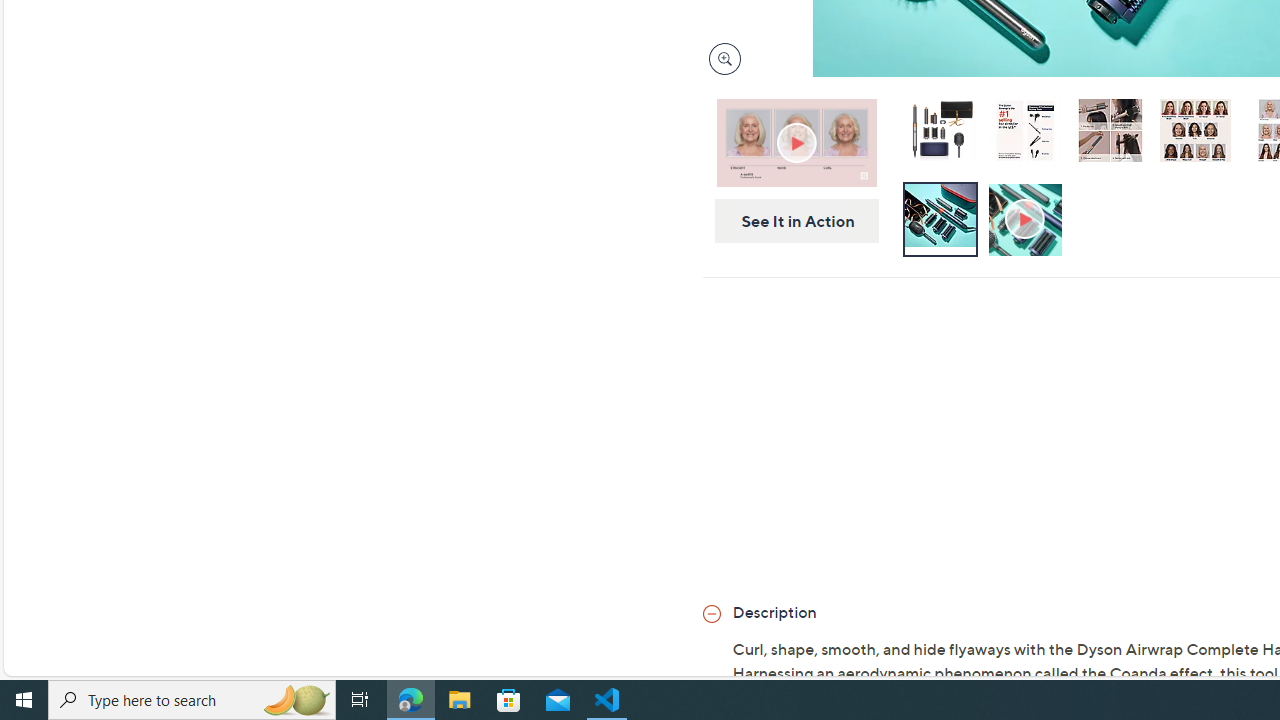 The height and width of the screenshot is (720, 1280). What do you see at coordinates (940, 134) in the screenshot?
I see `Dyson Airwrap Complete with Paddle Brush and Travel Pouch` at bounding box center [940, 134].